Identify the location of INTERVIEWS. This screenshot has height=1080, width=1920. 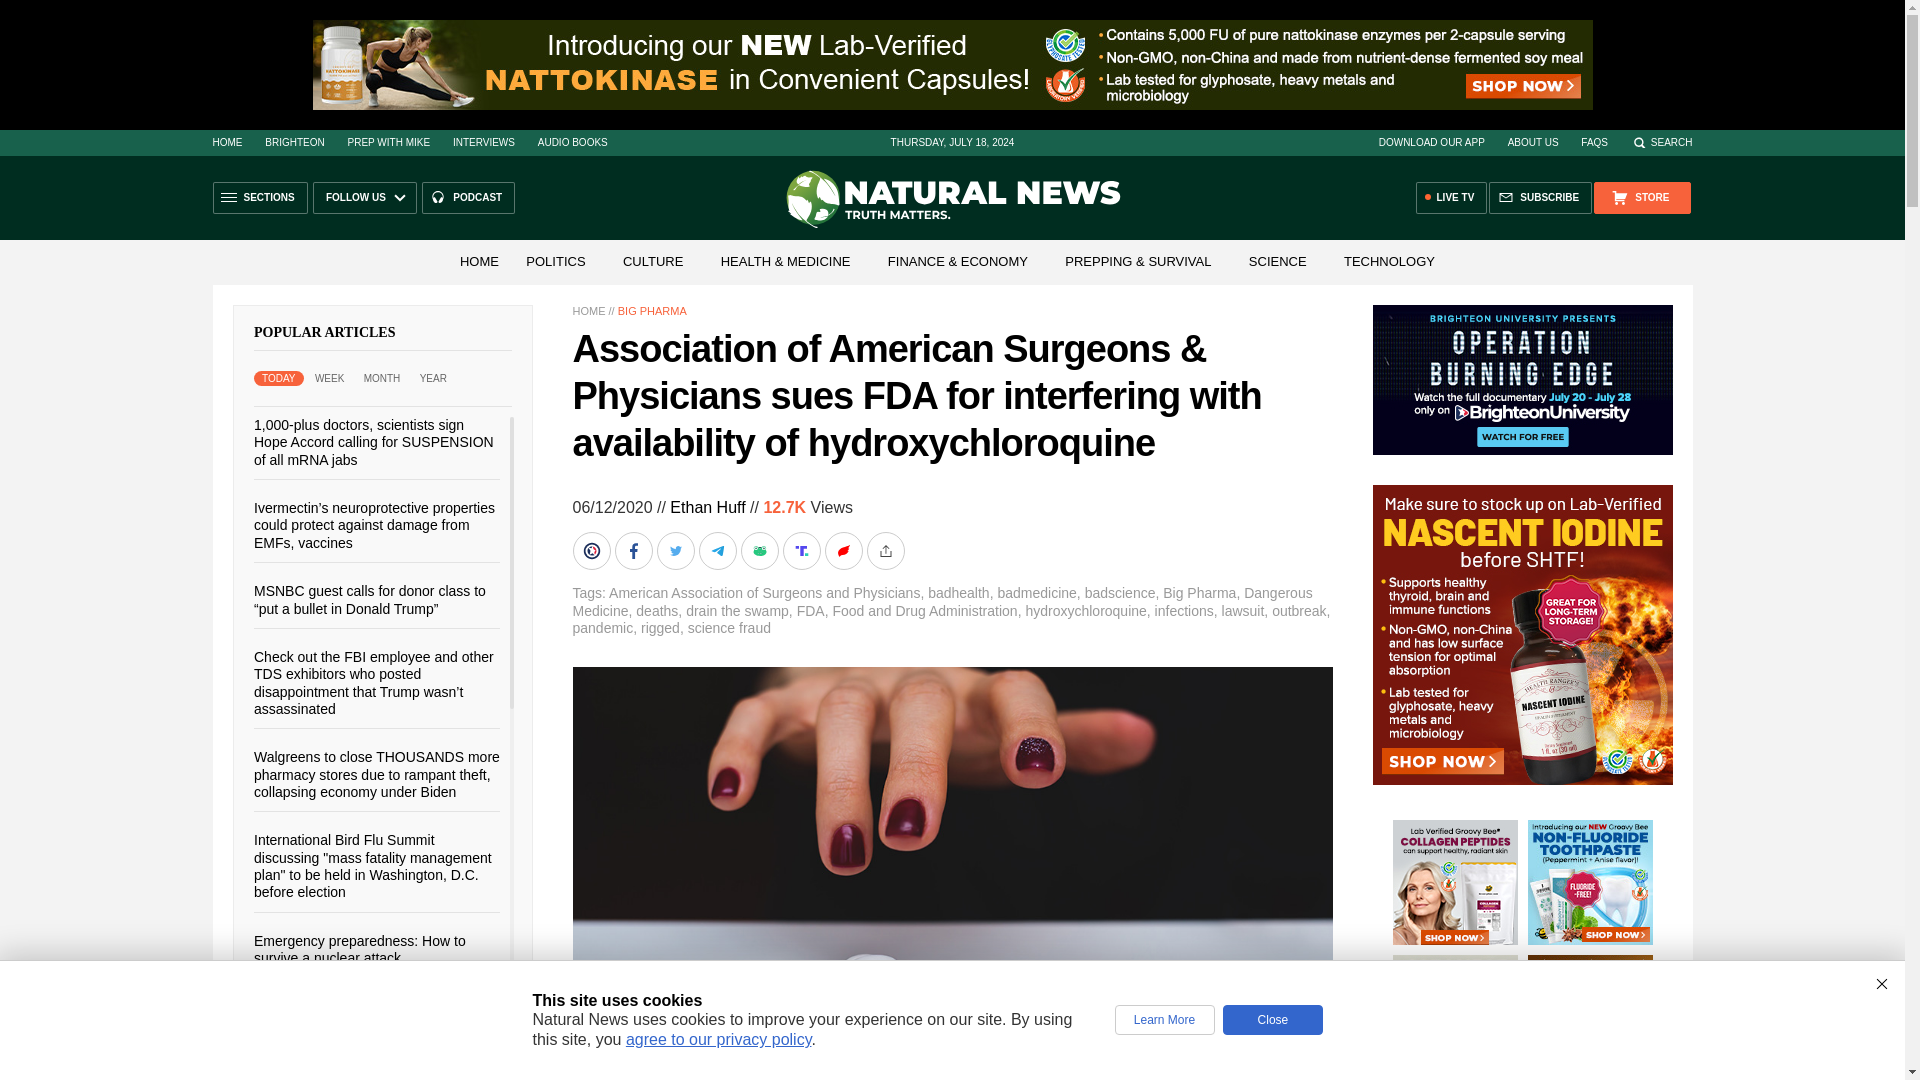
(484, 142).